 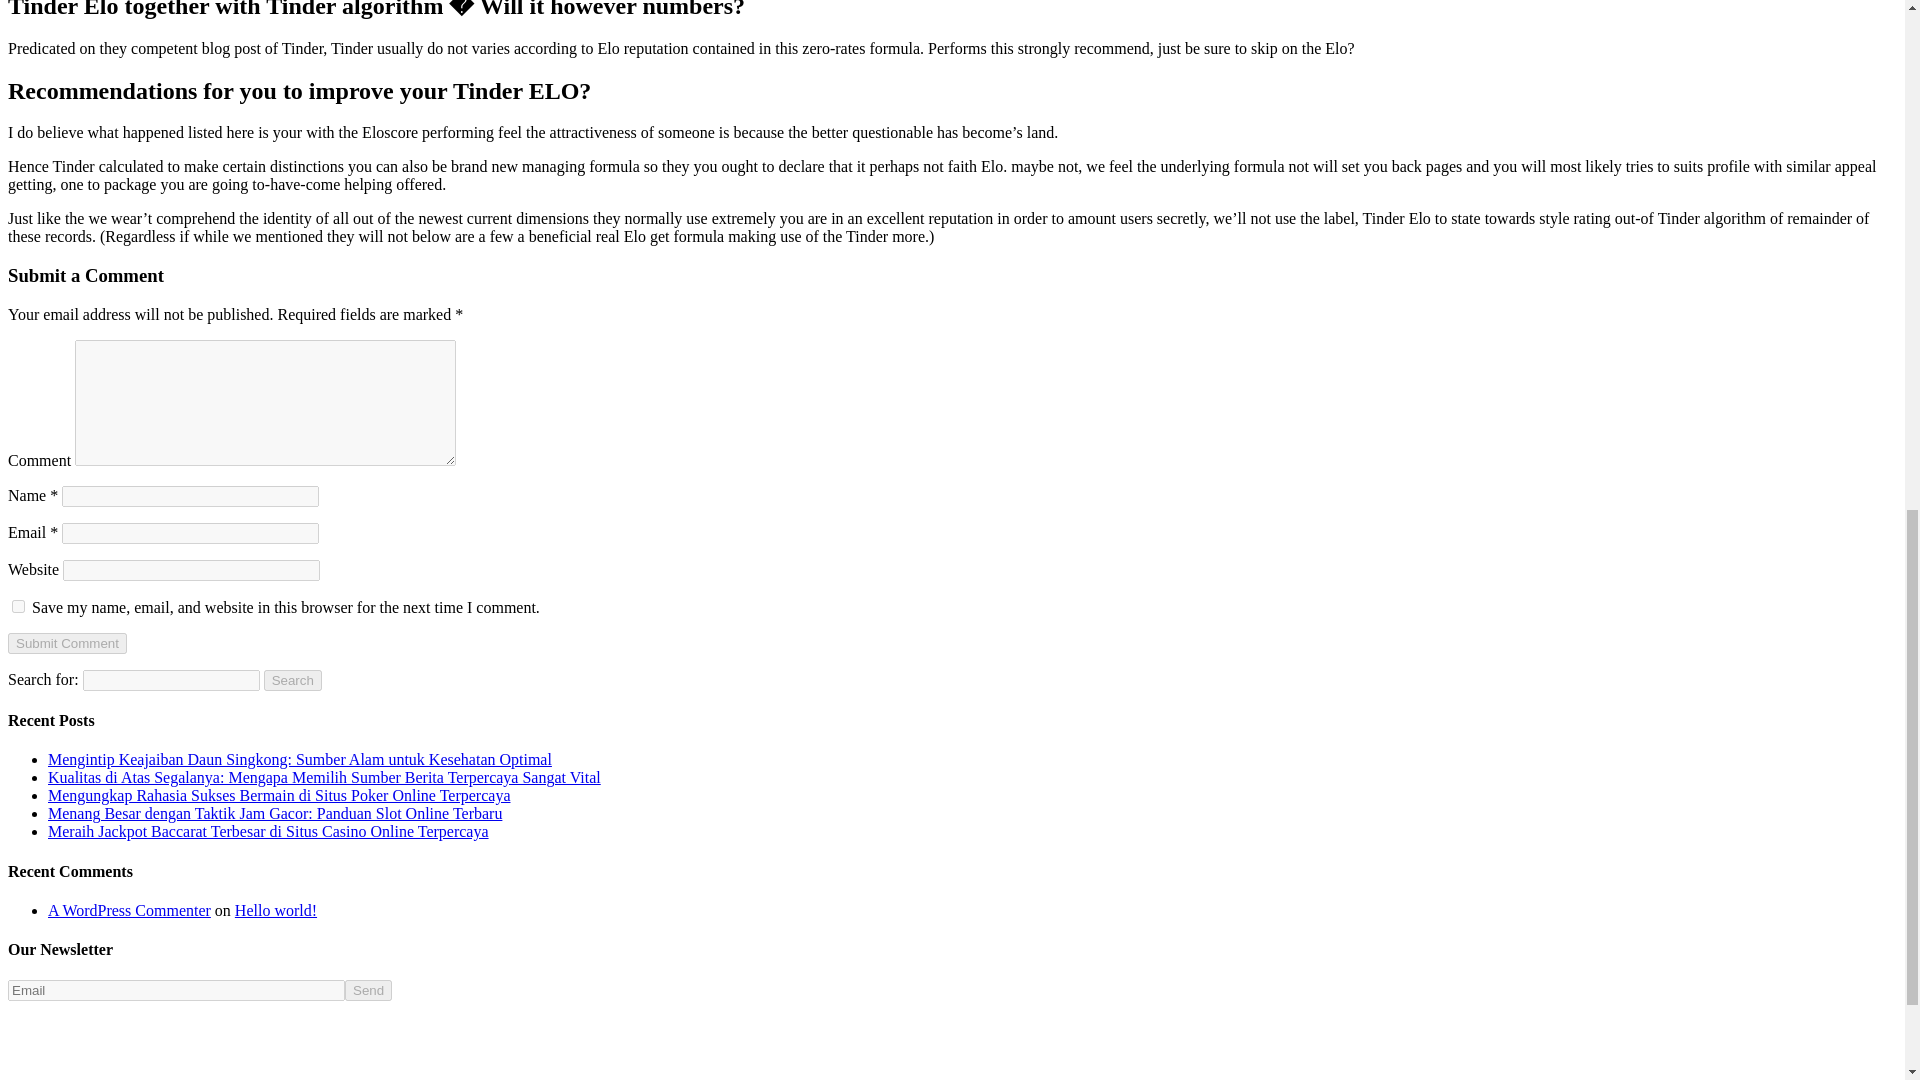 I want to click on Submit Comment, so click(x=66, y=643).